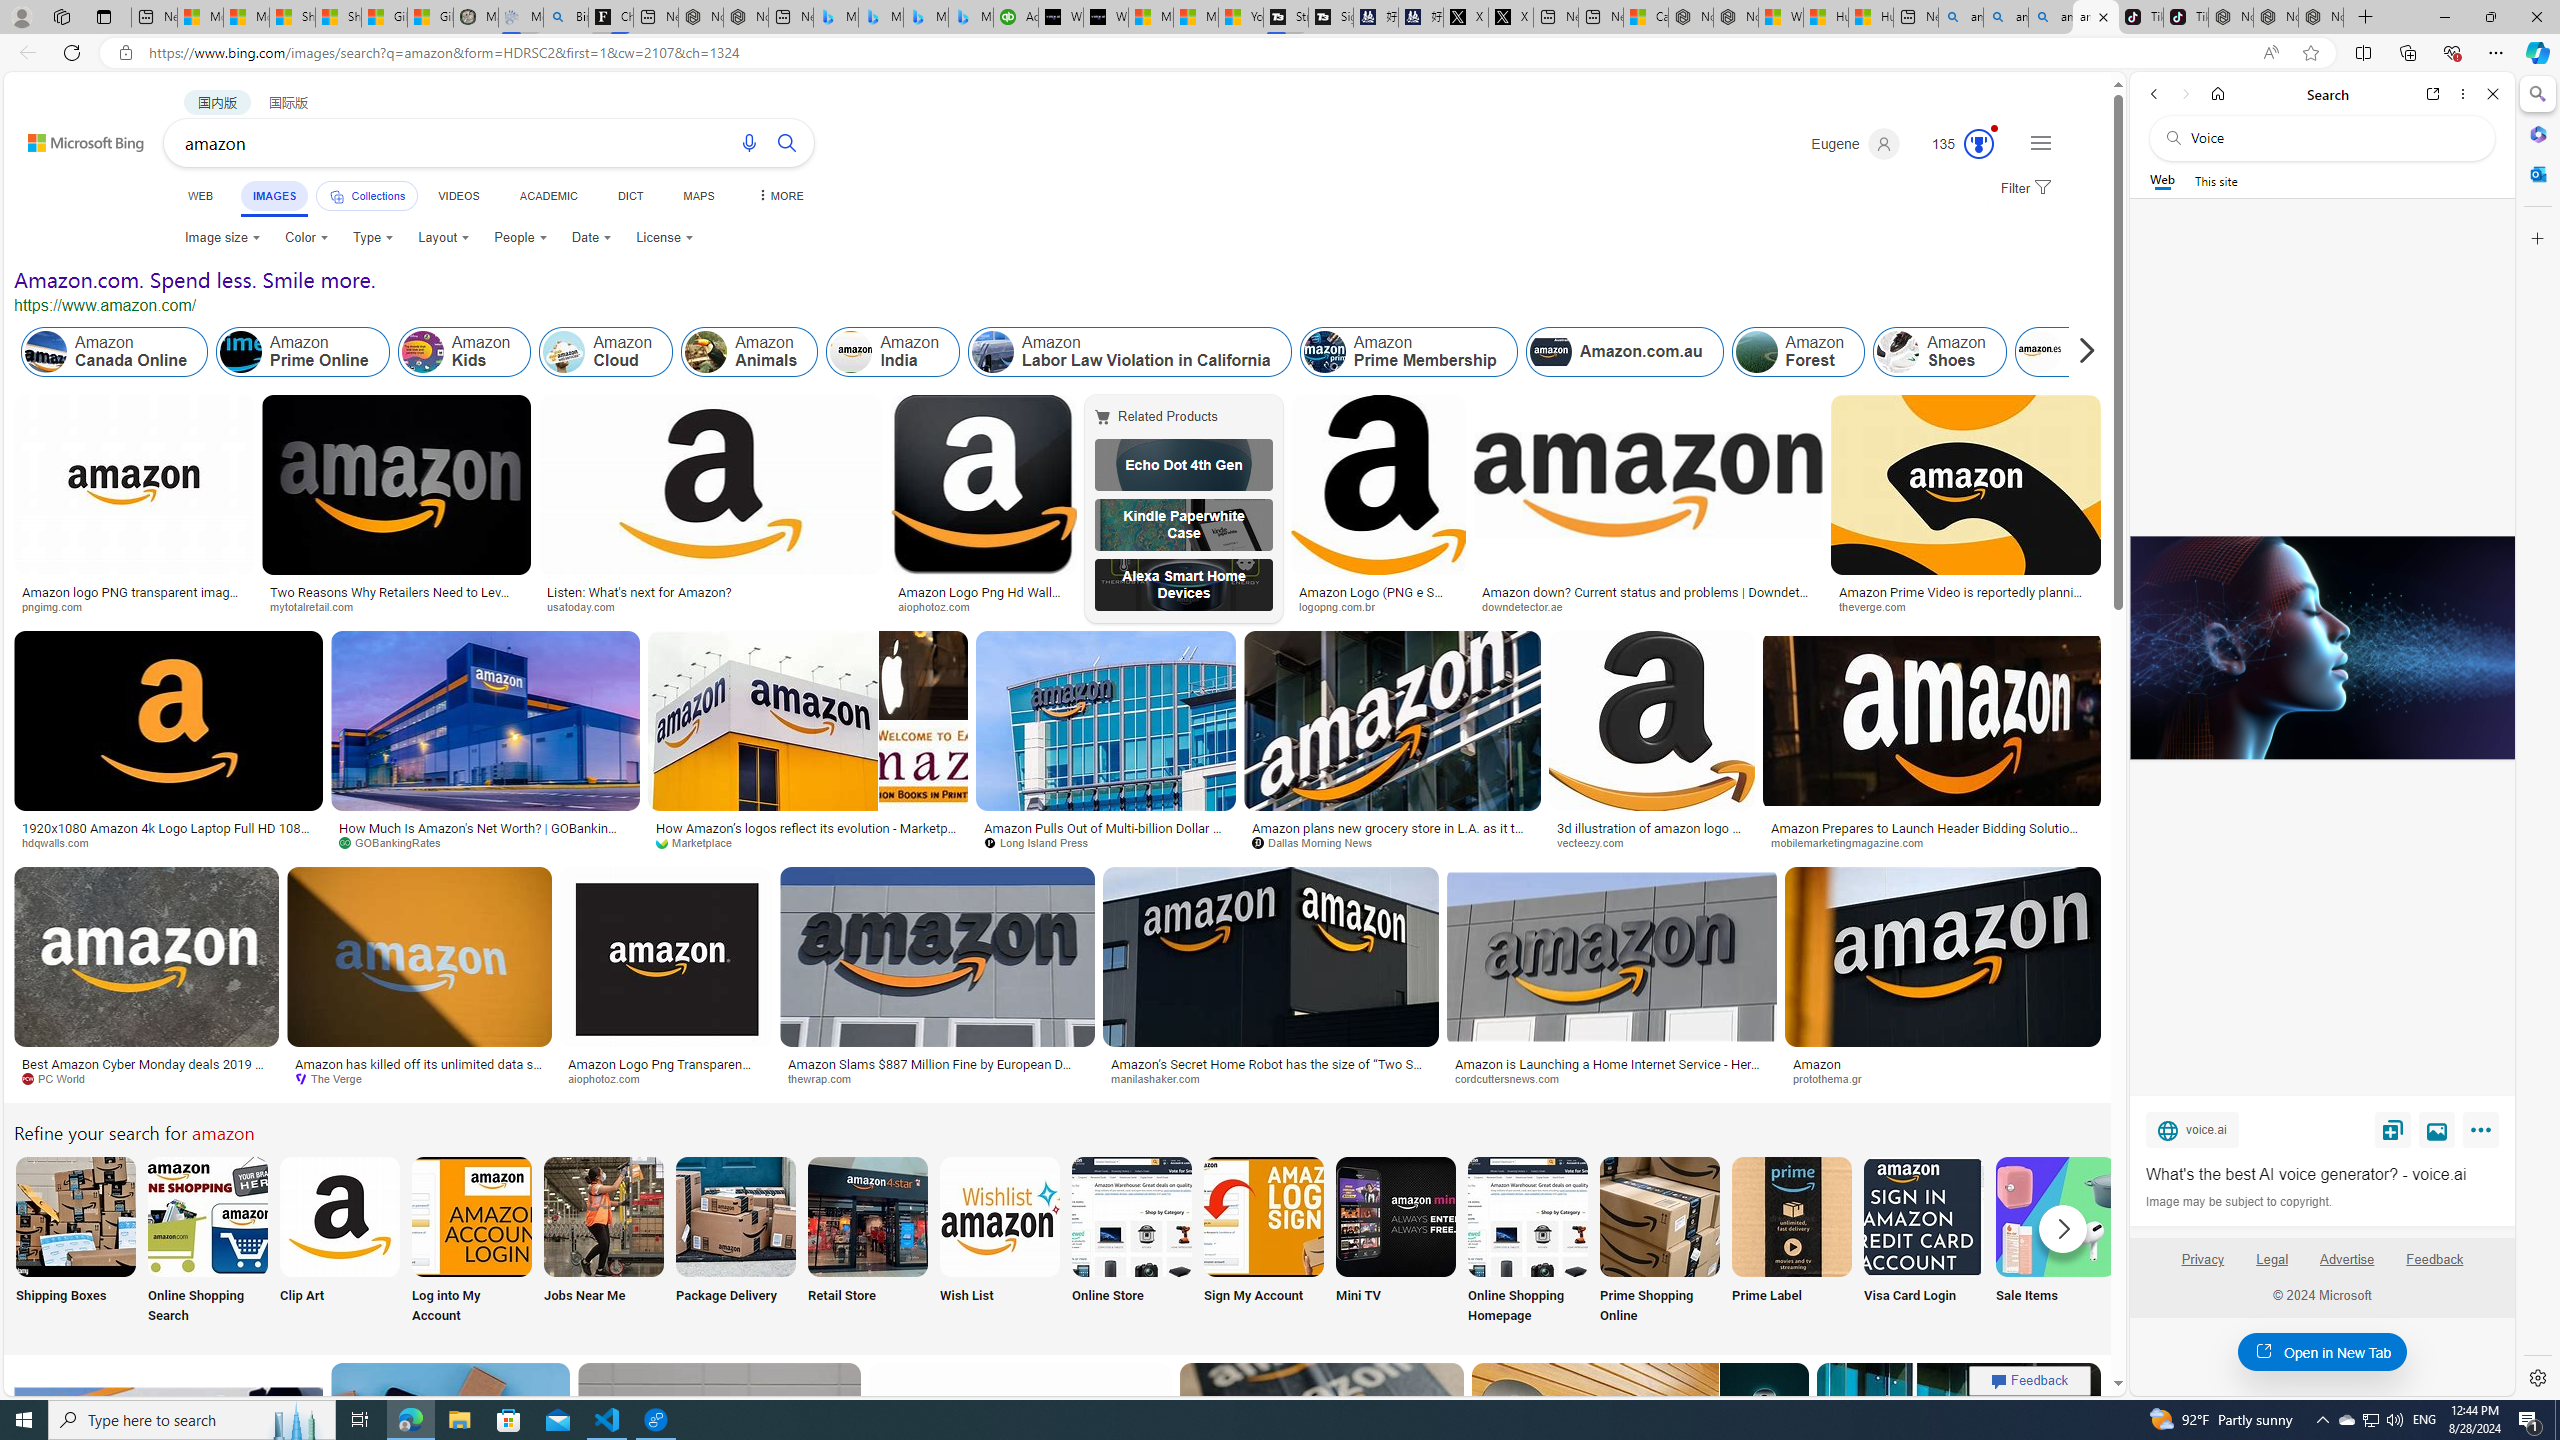  What do you see at coordinates (588, 606) in the screenshot?
I see `usatoday.com` at bounding box center [588, 606].